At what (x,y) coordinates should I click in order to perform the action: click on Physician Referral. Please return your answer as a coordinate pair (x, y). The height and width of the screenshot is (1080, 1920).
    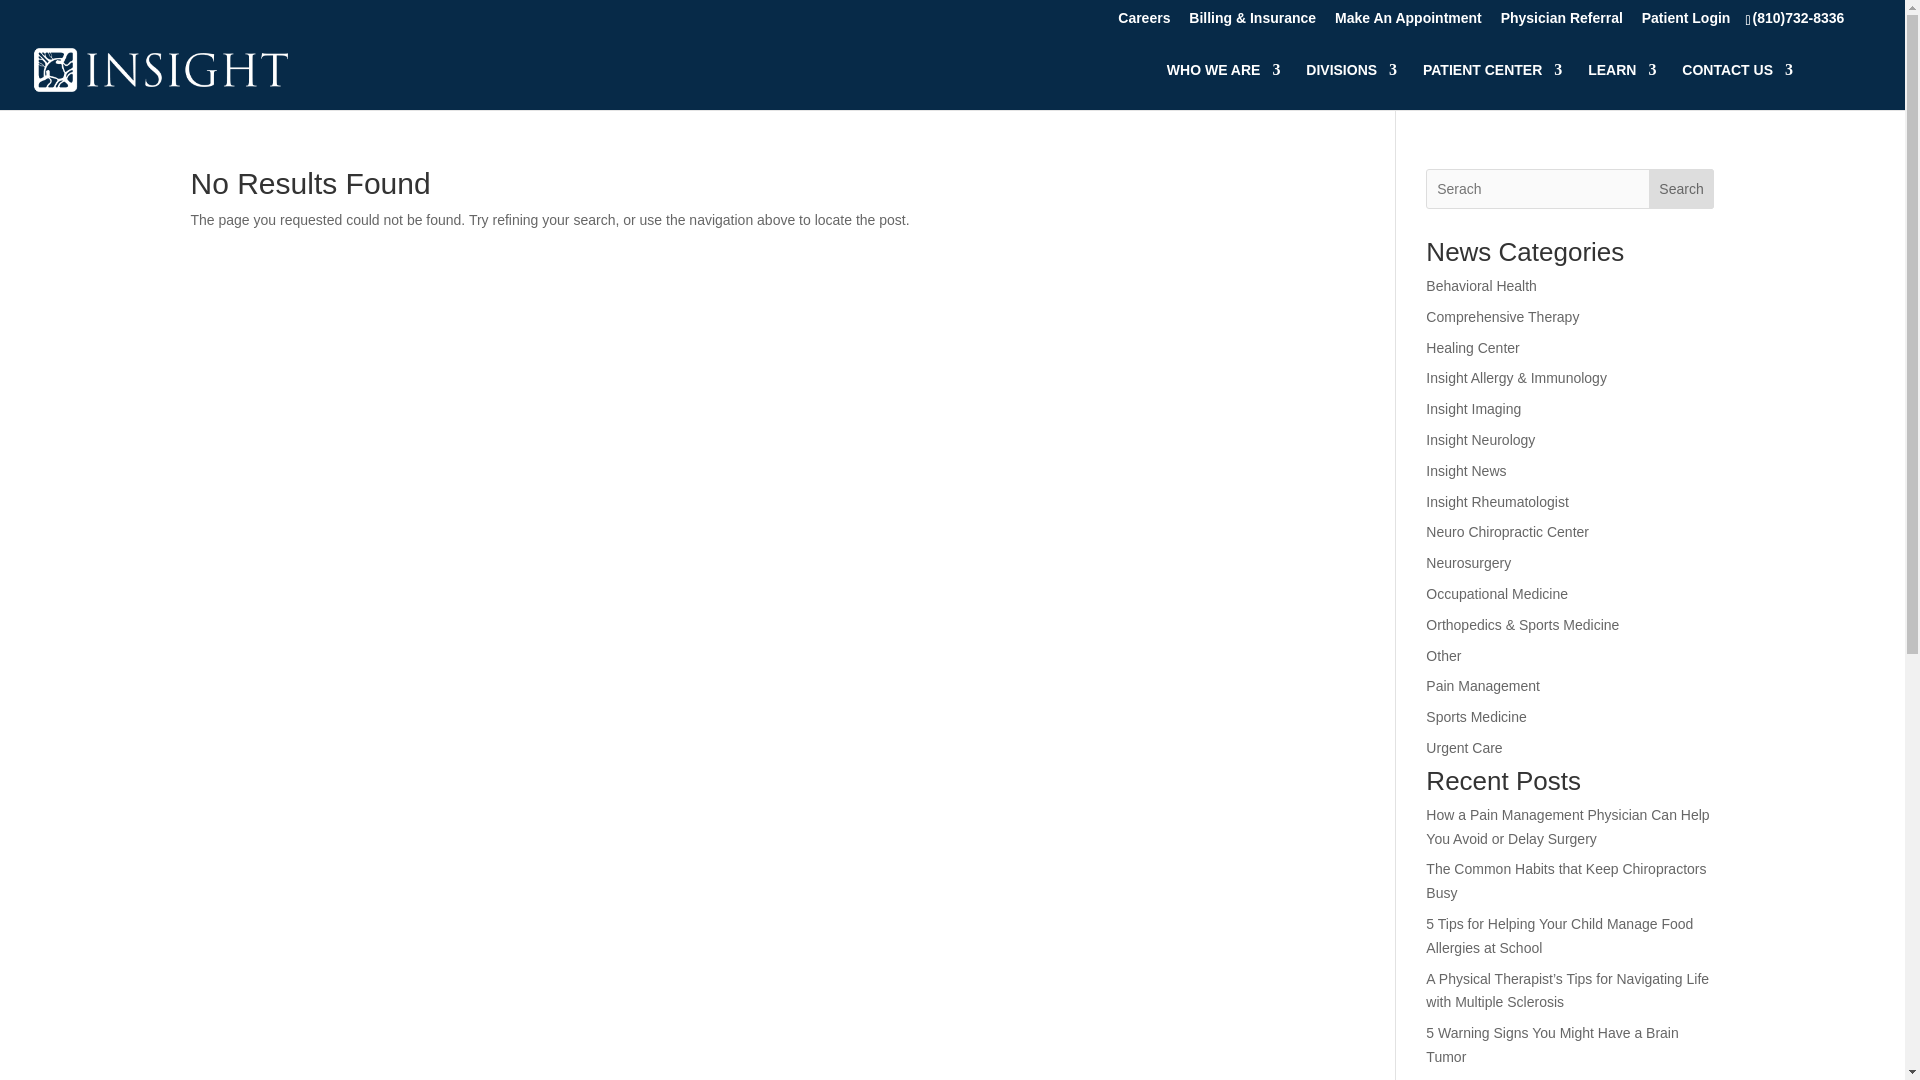
    Looking at the image, I should click on (1562, 22).